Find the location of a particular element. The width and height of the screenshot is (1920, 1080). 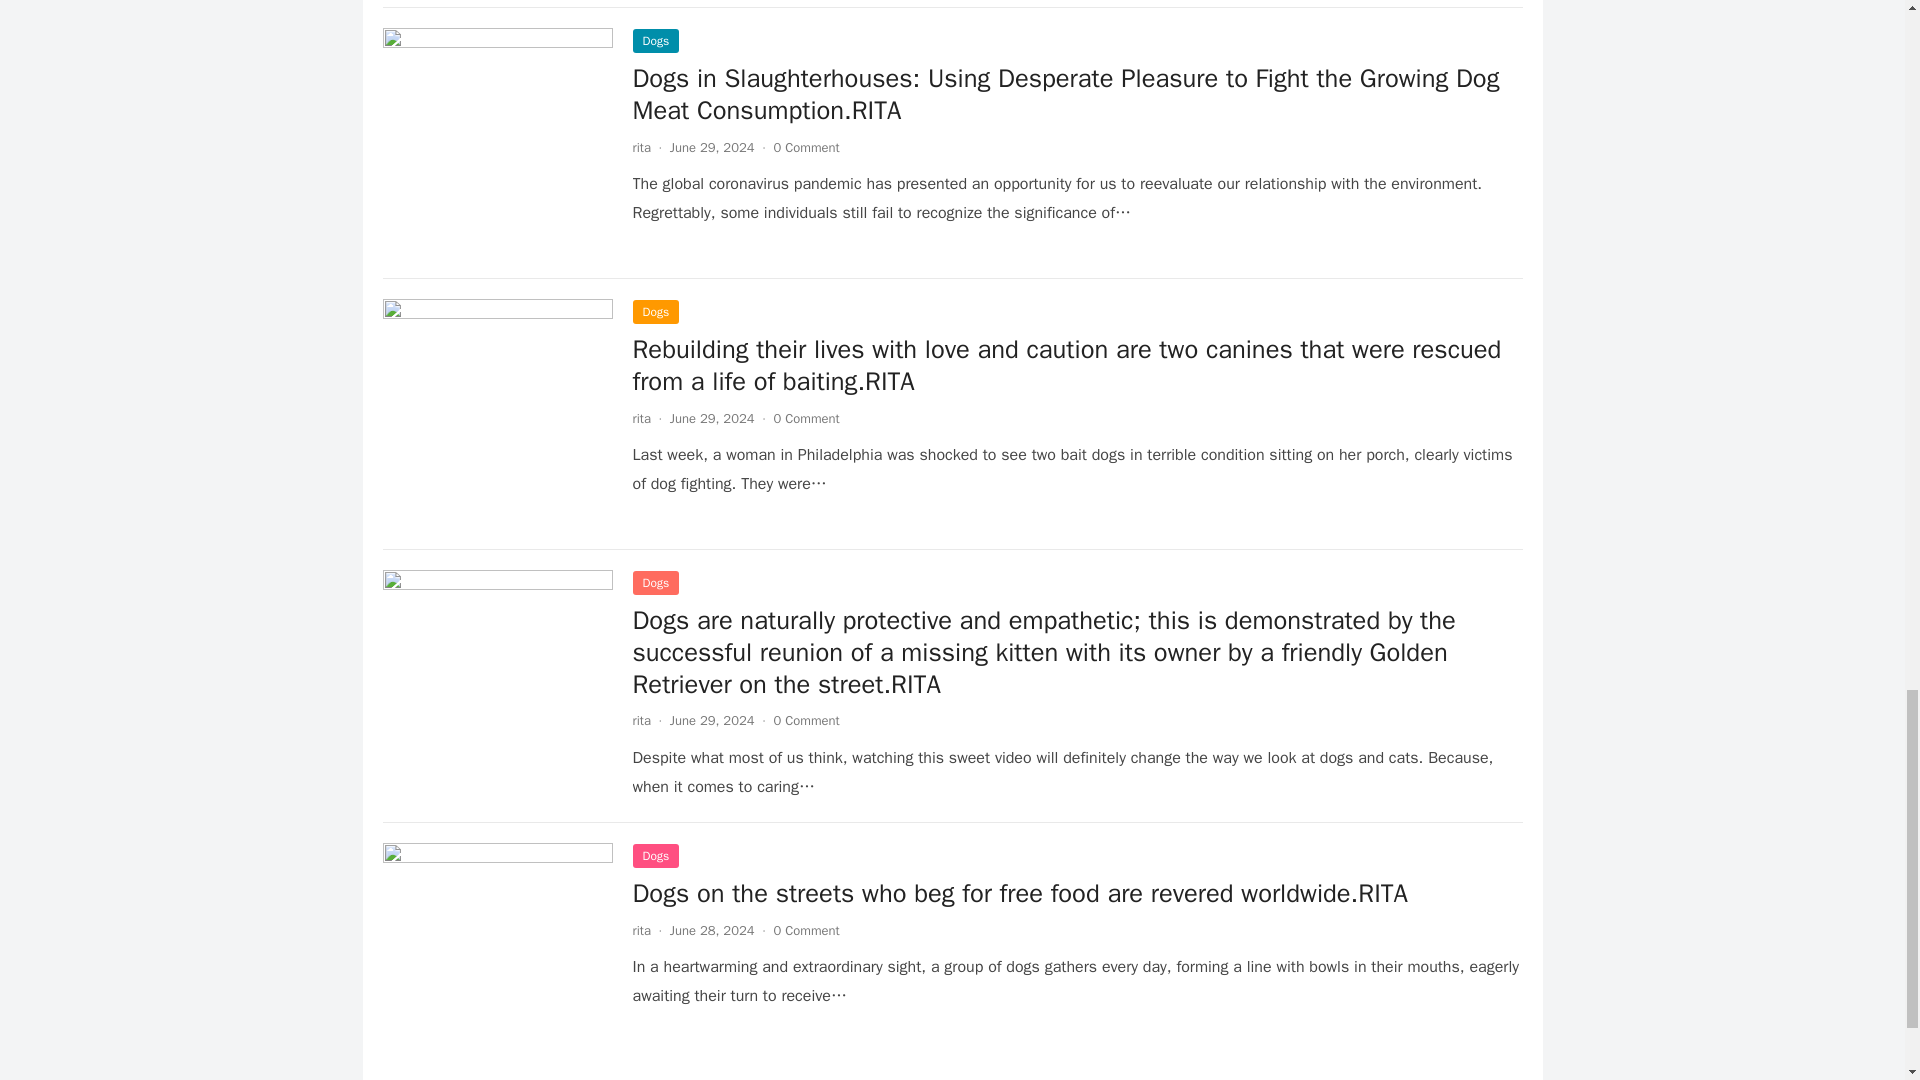

Posts by rita is located at coordinates (640, 930).